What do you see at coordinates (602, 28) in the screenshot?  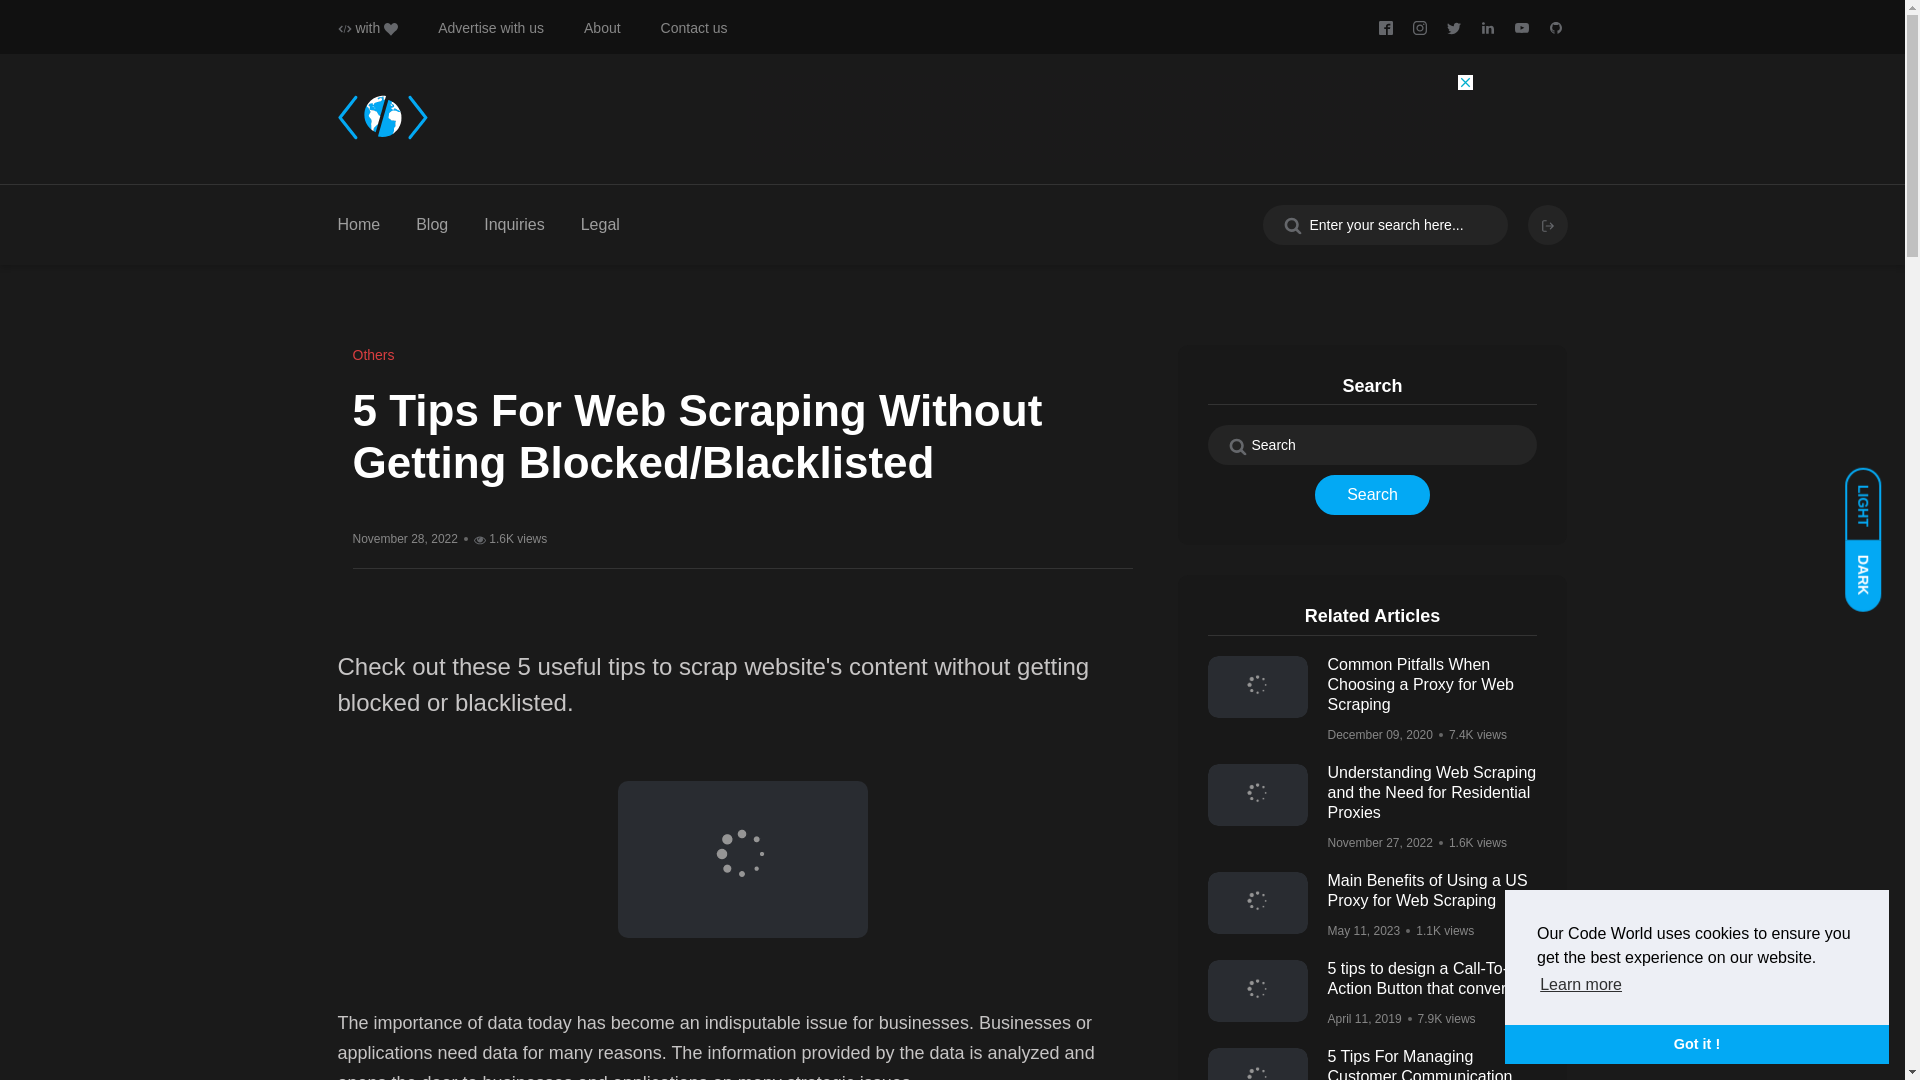 I see `About` at bounding box center [602, 28].